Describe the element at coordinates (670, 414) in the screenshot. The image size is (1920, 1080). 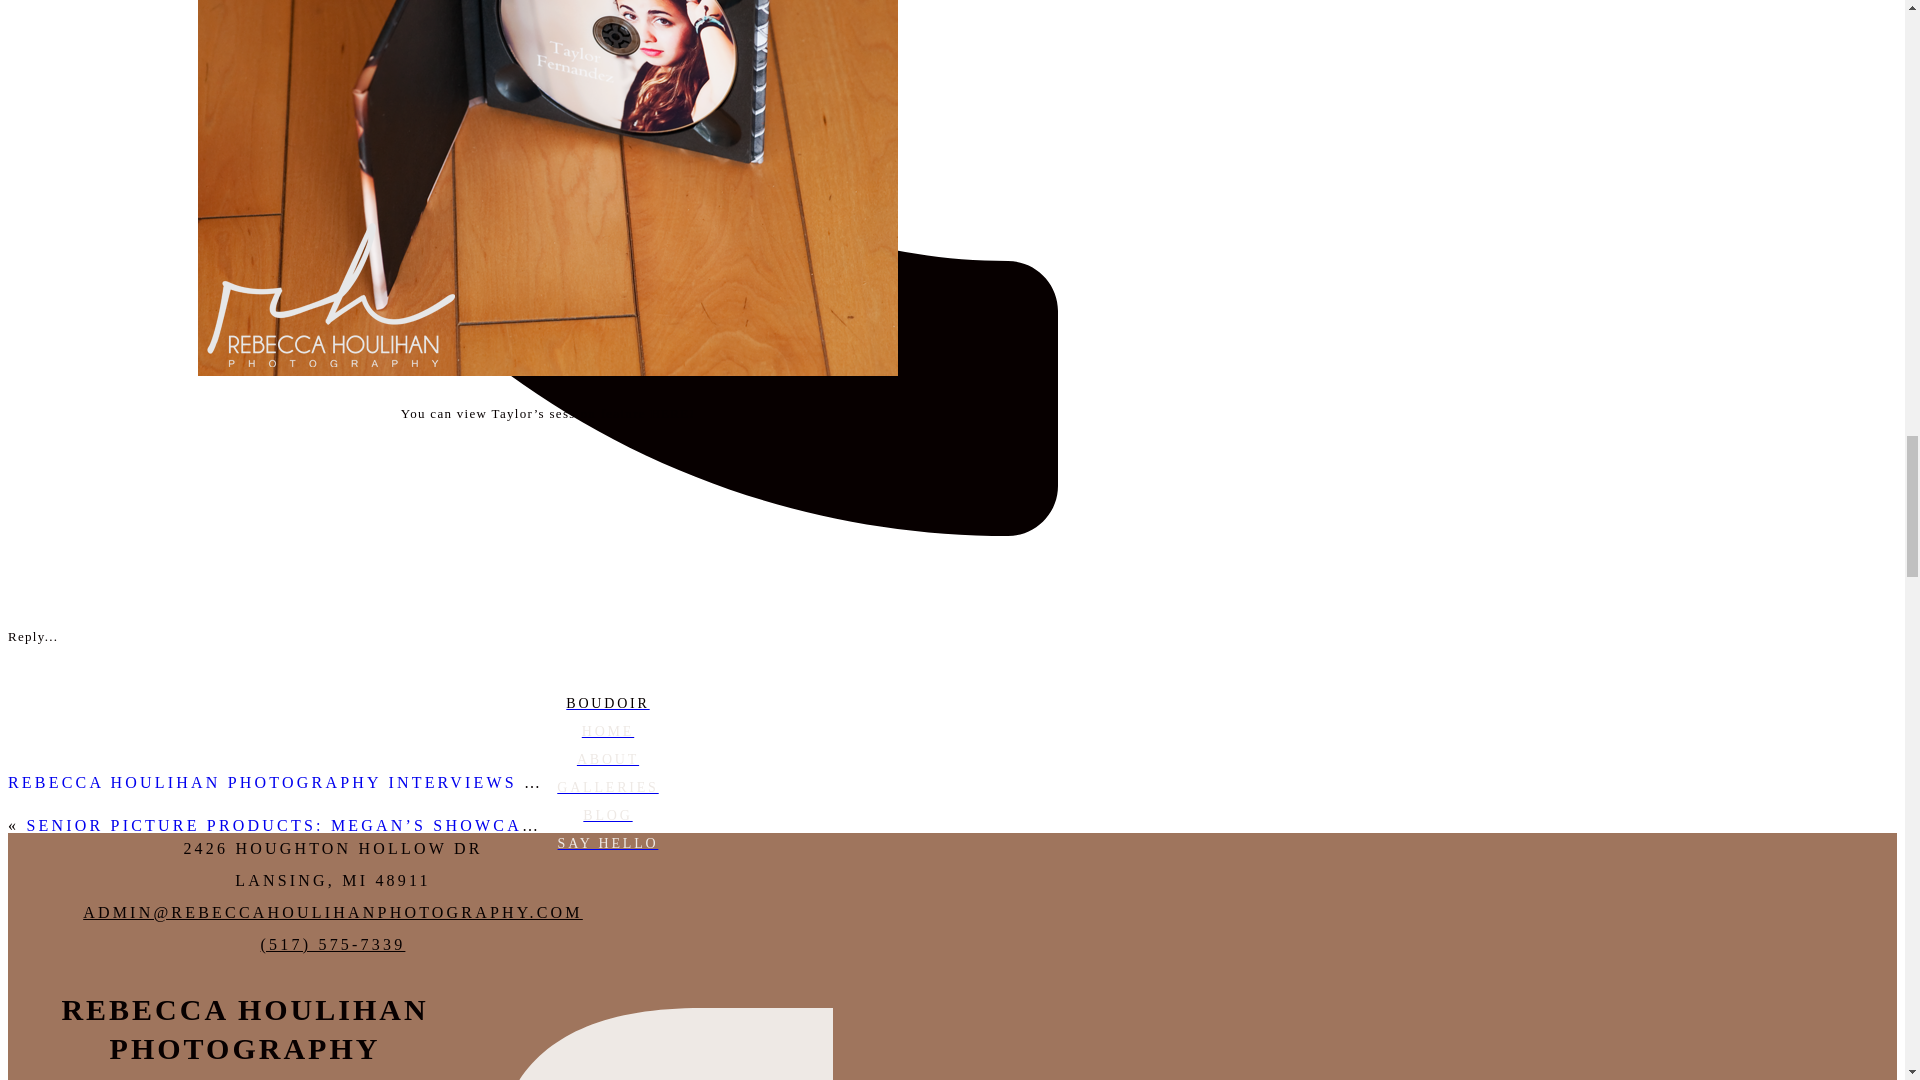
I see `HERE` at that location.